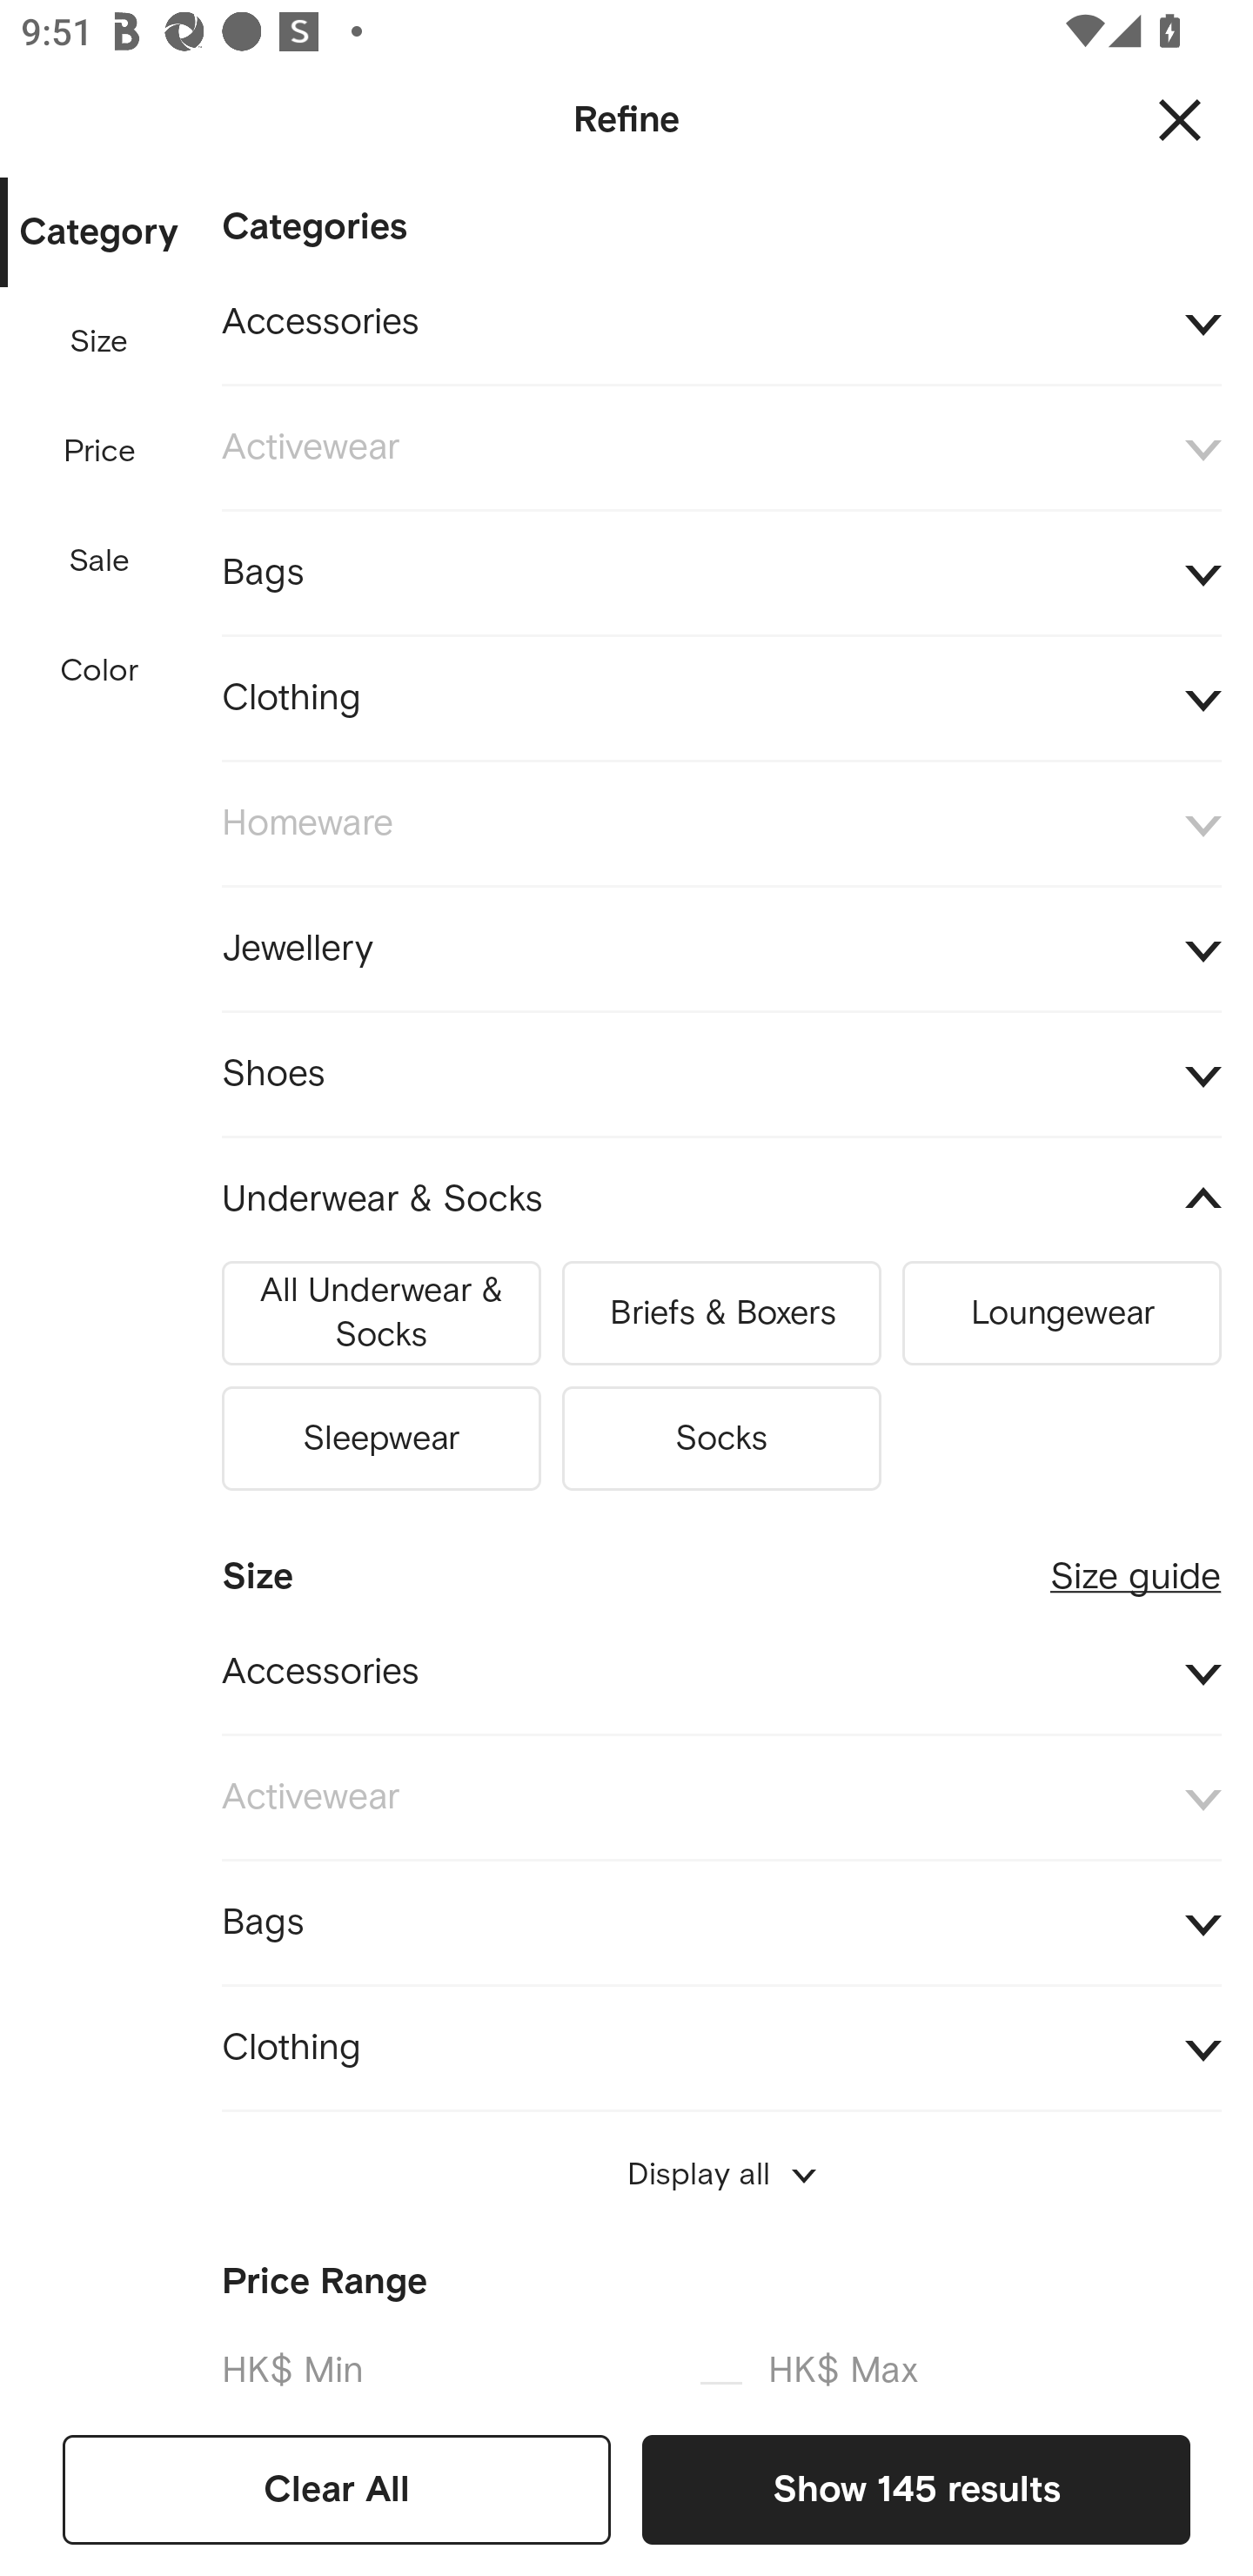  What do you see at coordinates (381, 1438) in the screenshot?
I see `Sleepwear` at bounding box center [381, 1438].